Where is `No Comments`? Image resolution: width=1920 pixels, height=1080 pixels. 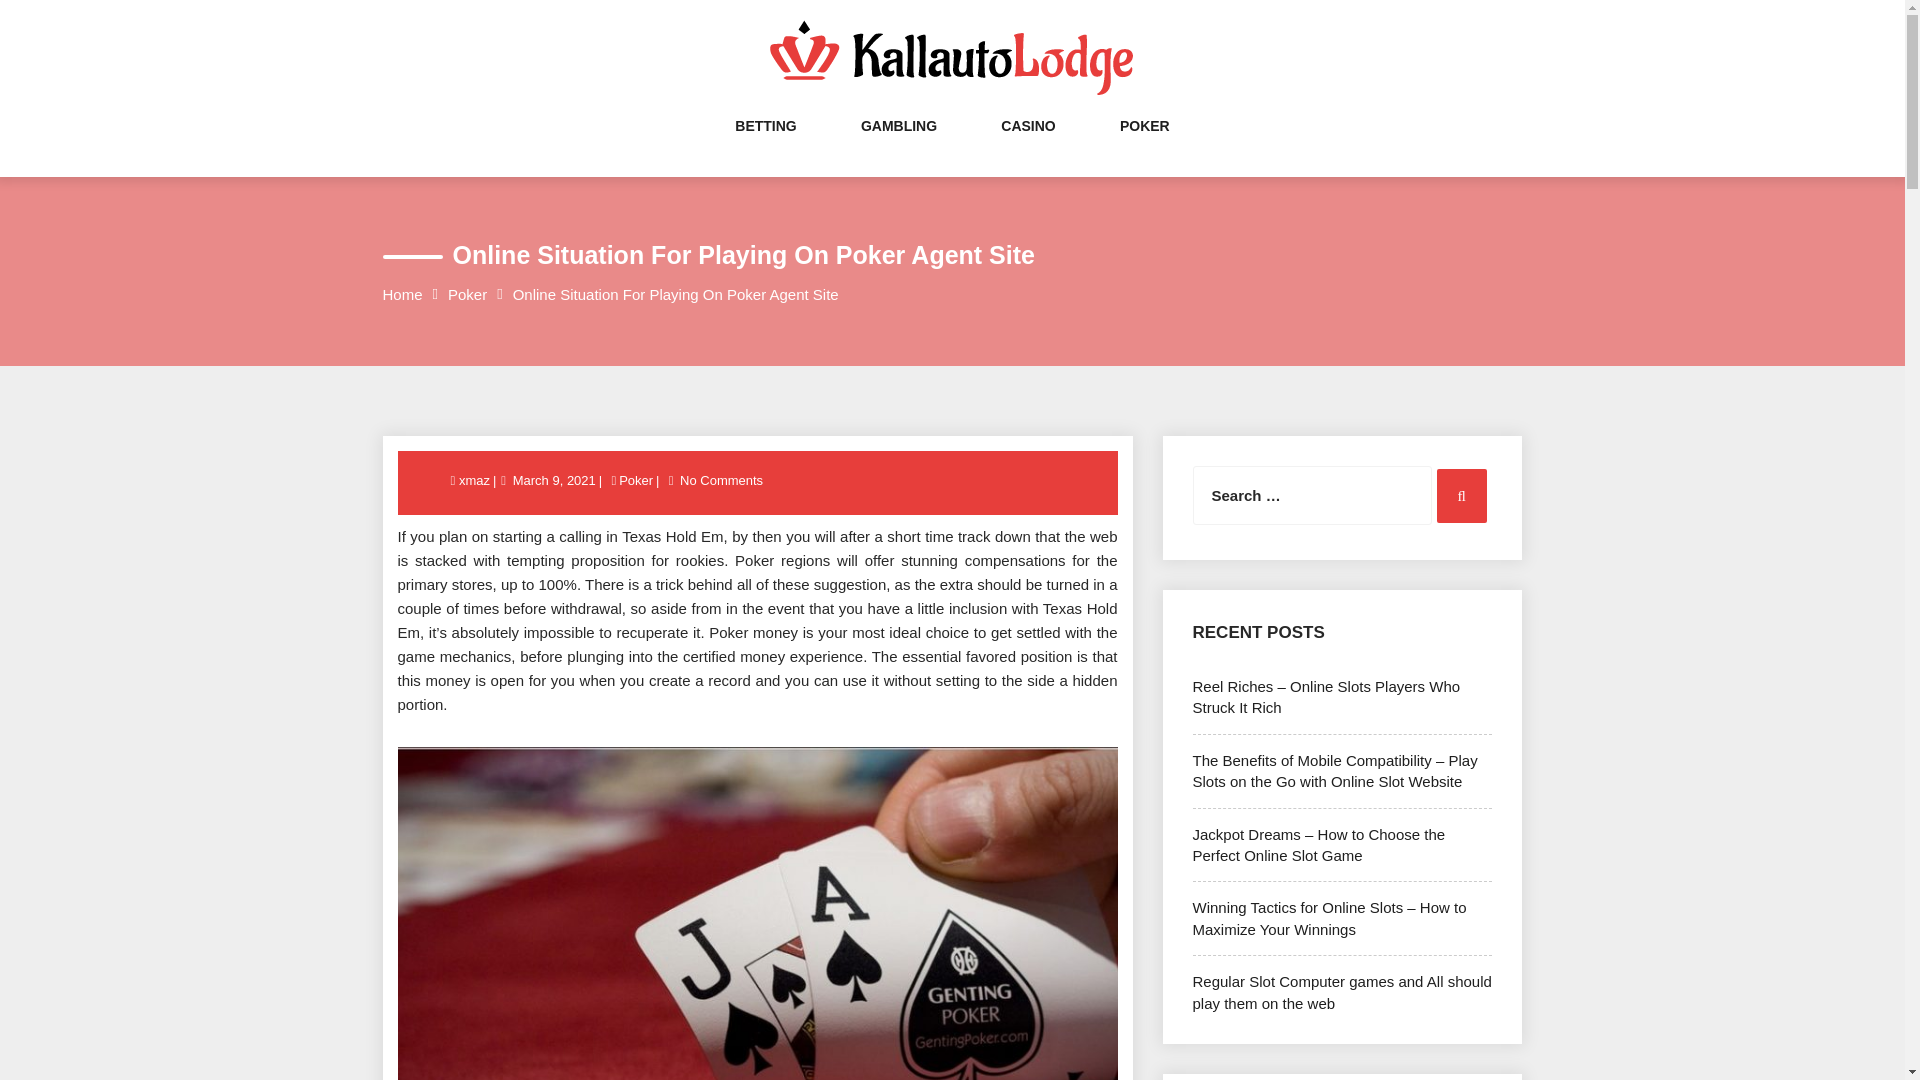
No Comments is located at coordinates (722, 480).